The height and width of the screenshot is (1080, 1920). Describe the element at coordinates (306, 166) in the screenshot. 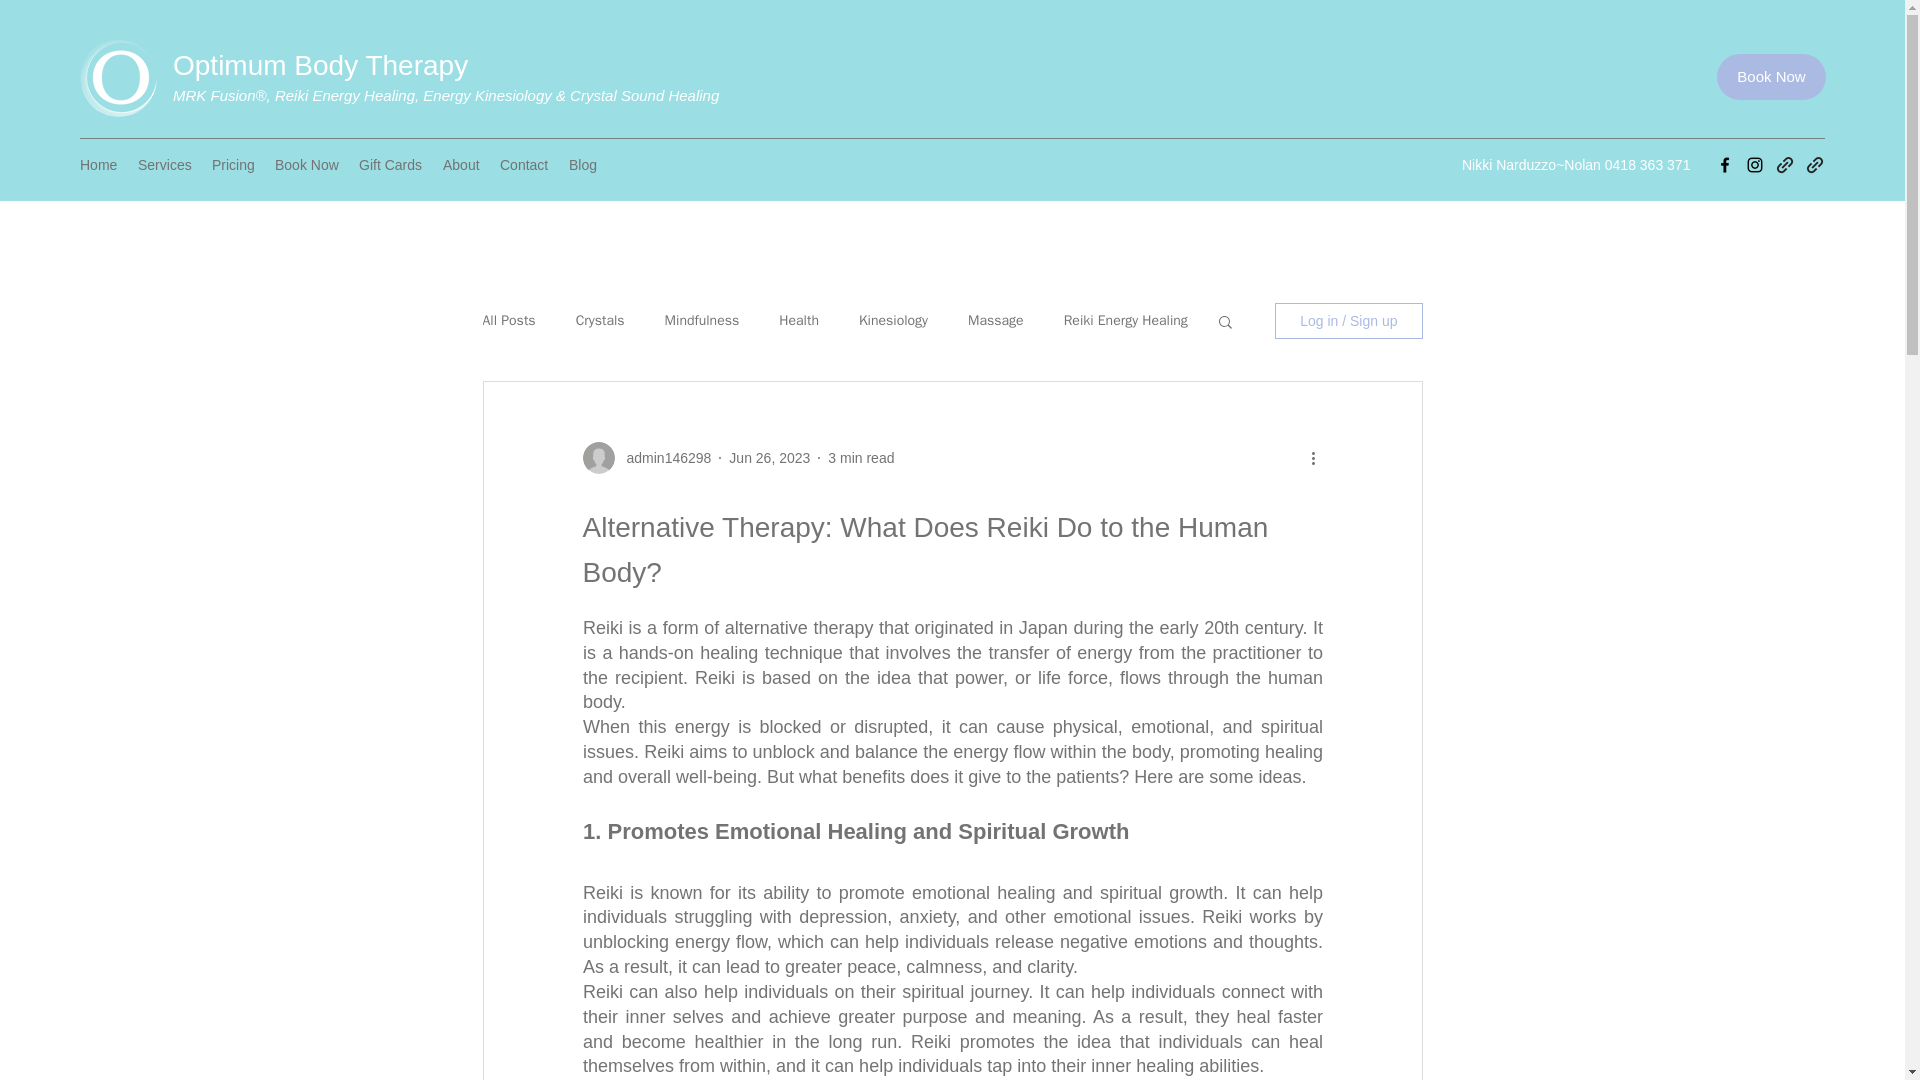

I see `Book Now` at that location.